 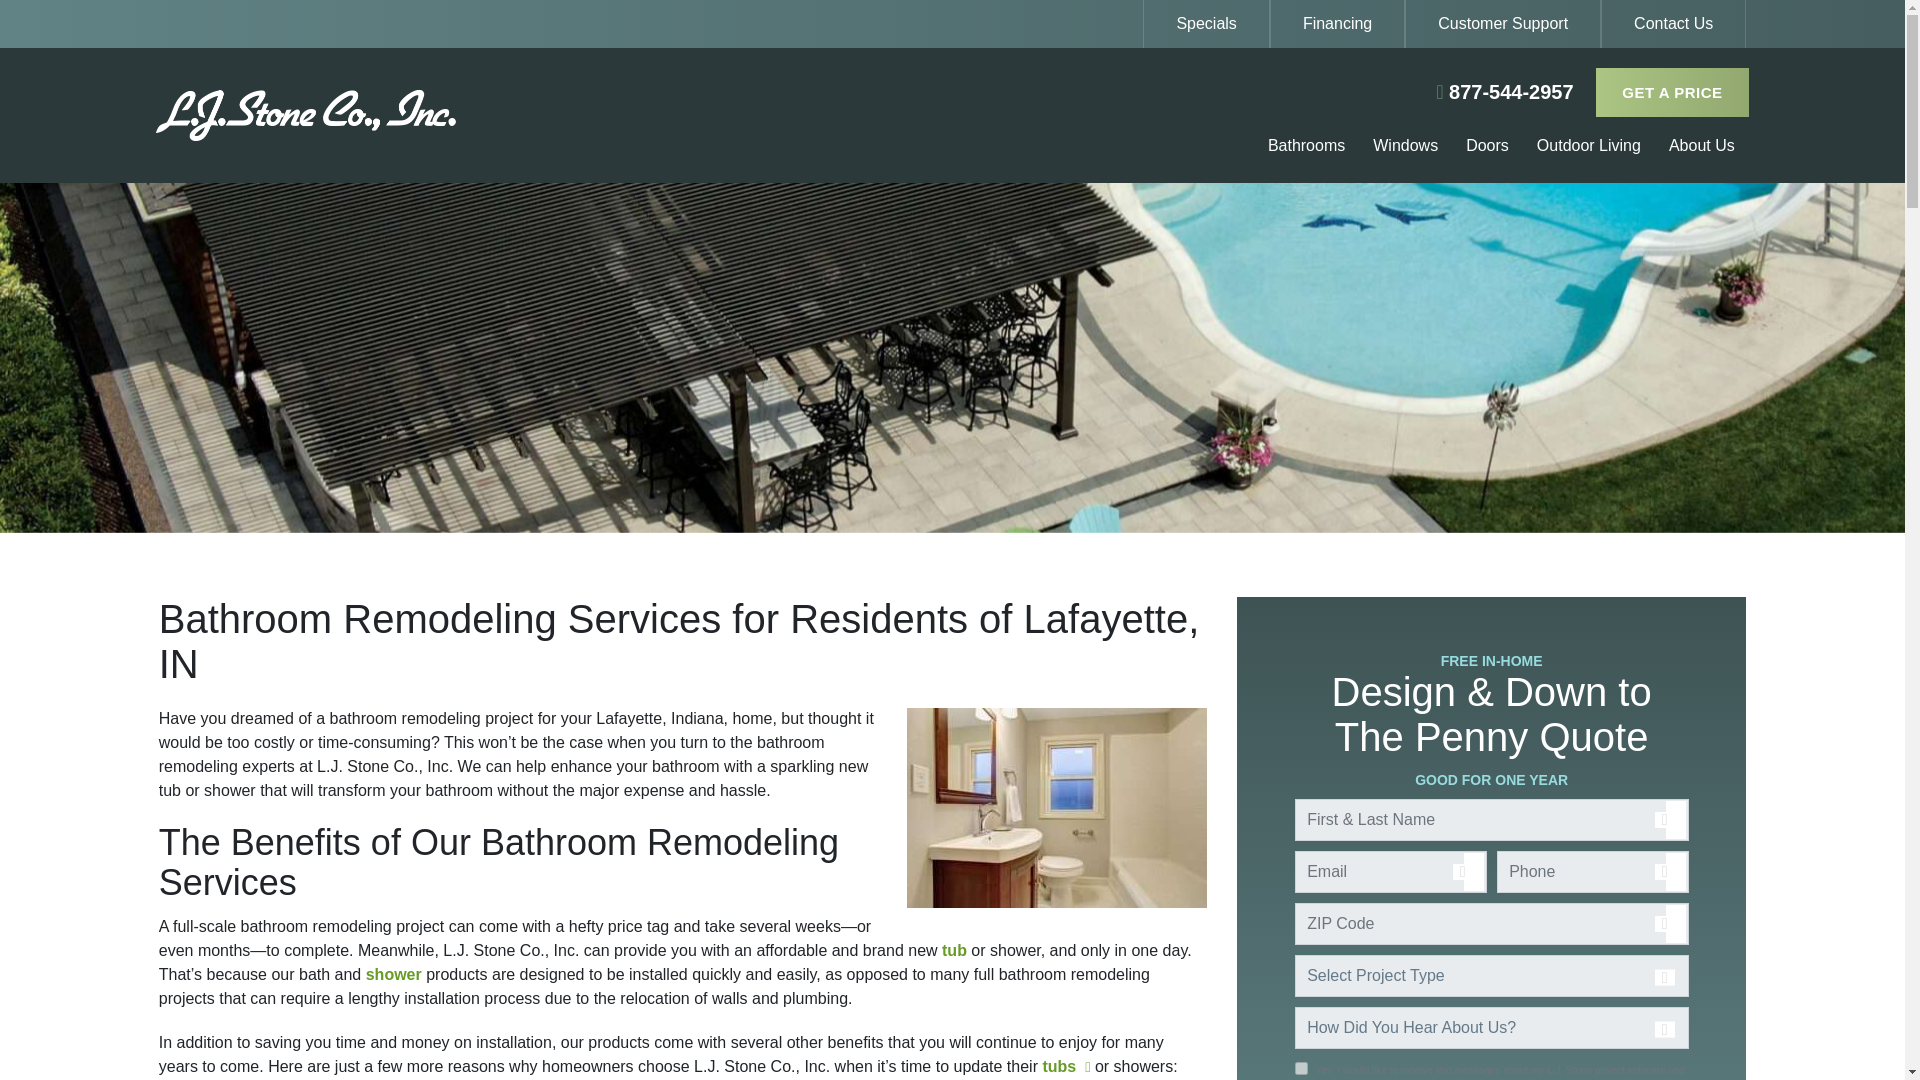 I want to click on Bathroom Remodeling Lafayette IN, so click(x=1056, y=808).